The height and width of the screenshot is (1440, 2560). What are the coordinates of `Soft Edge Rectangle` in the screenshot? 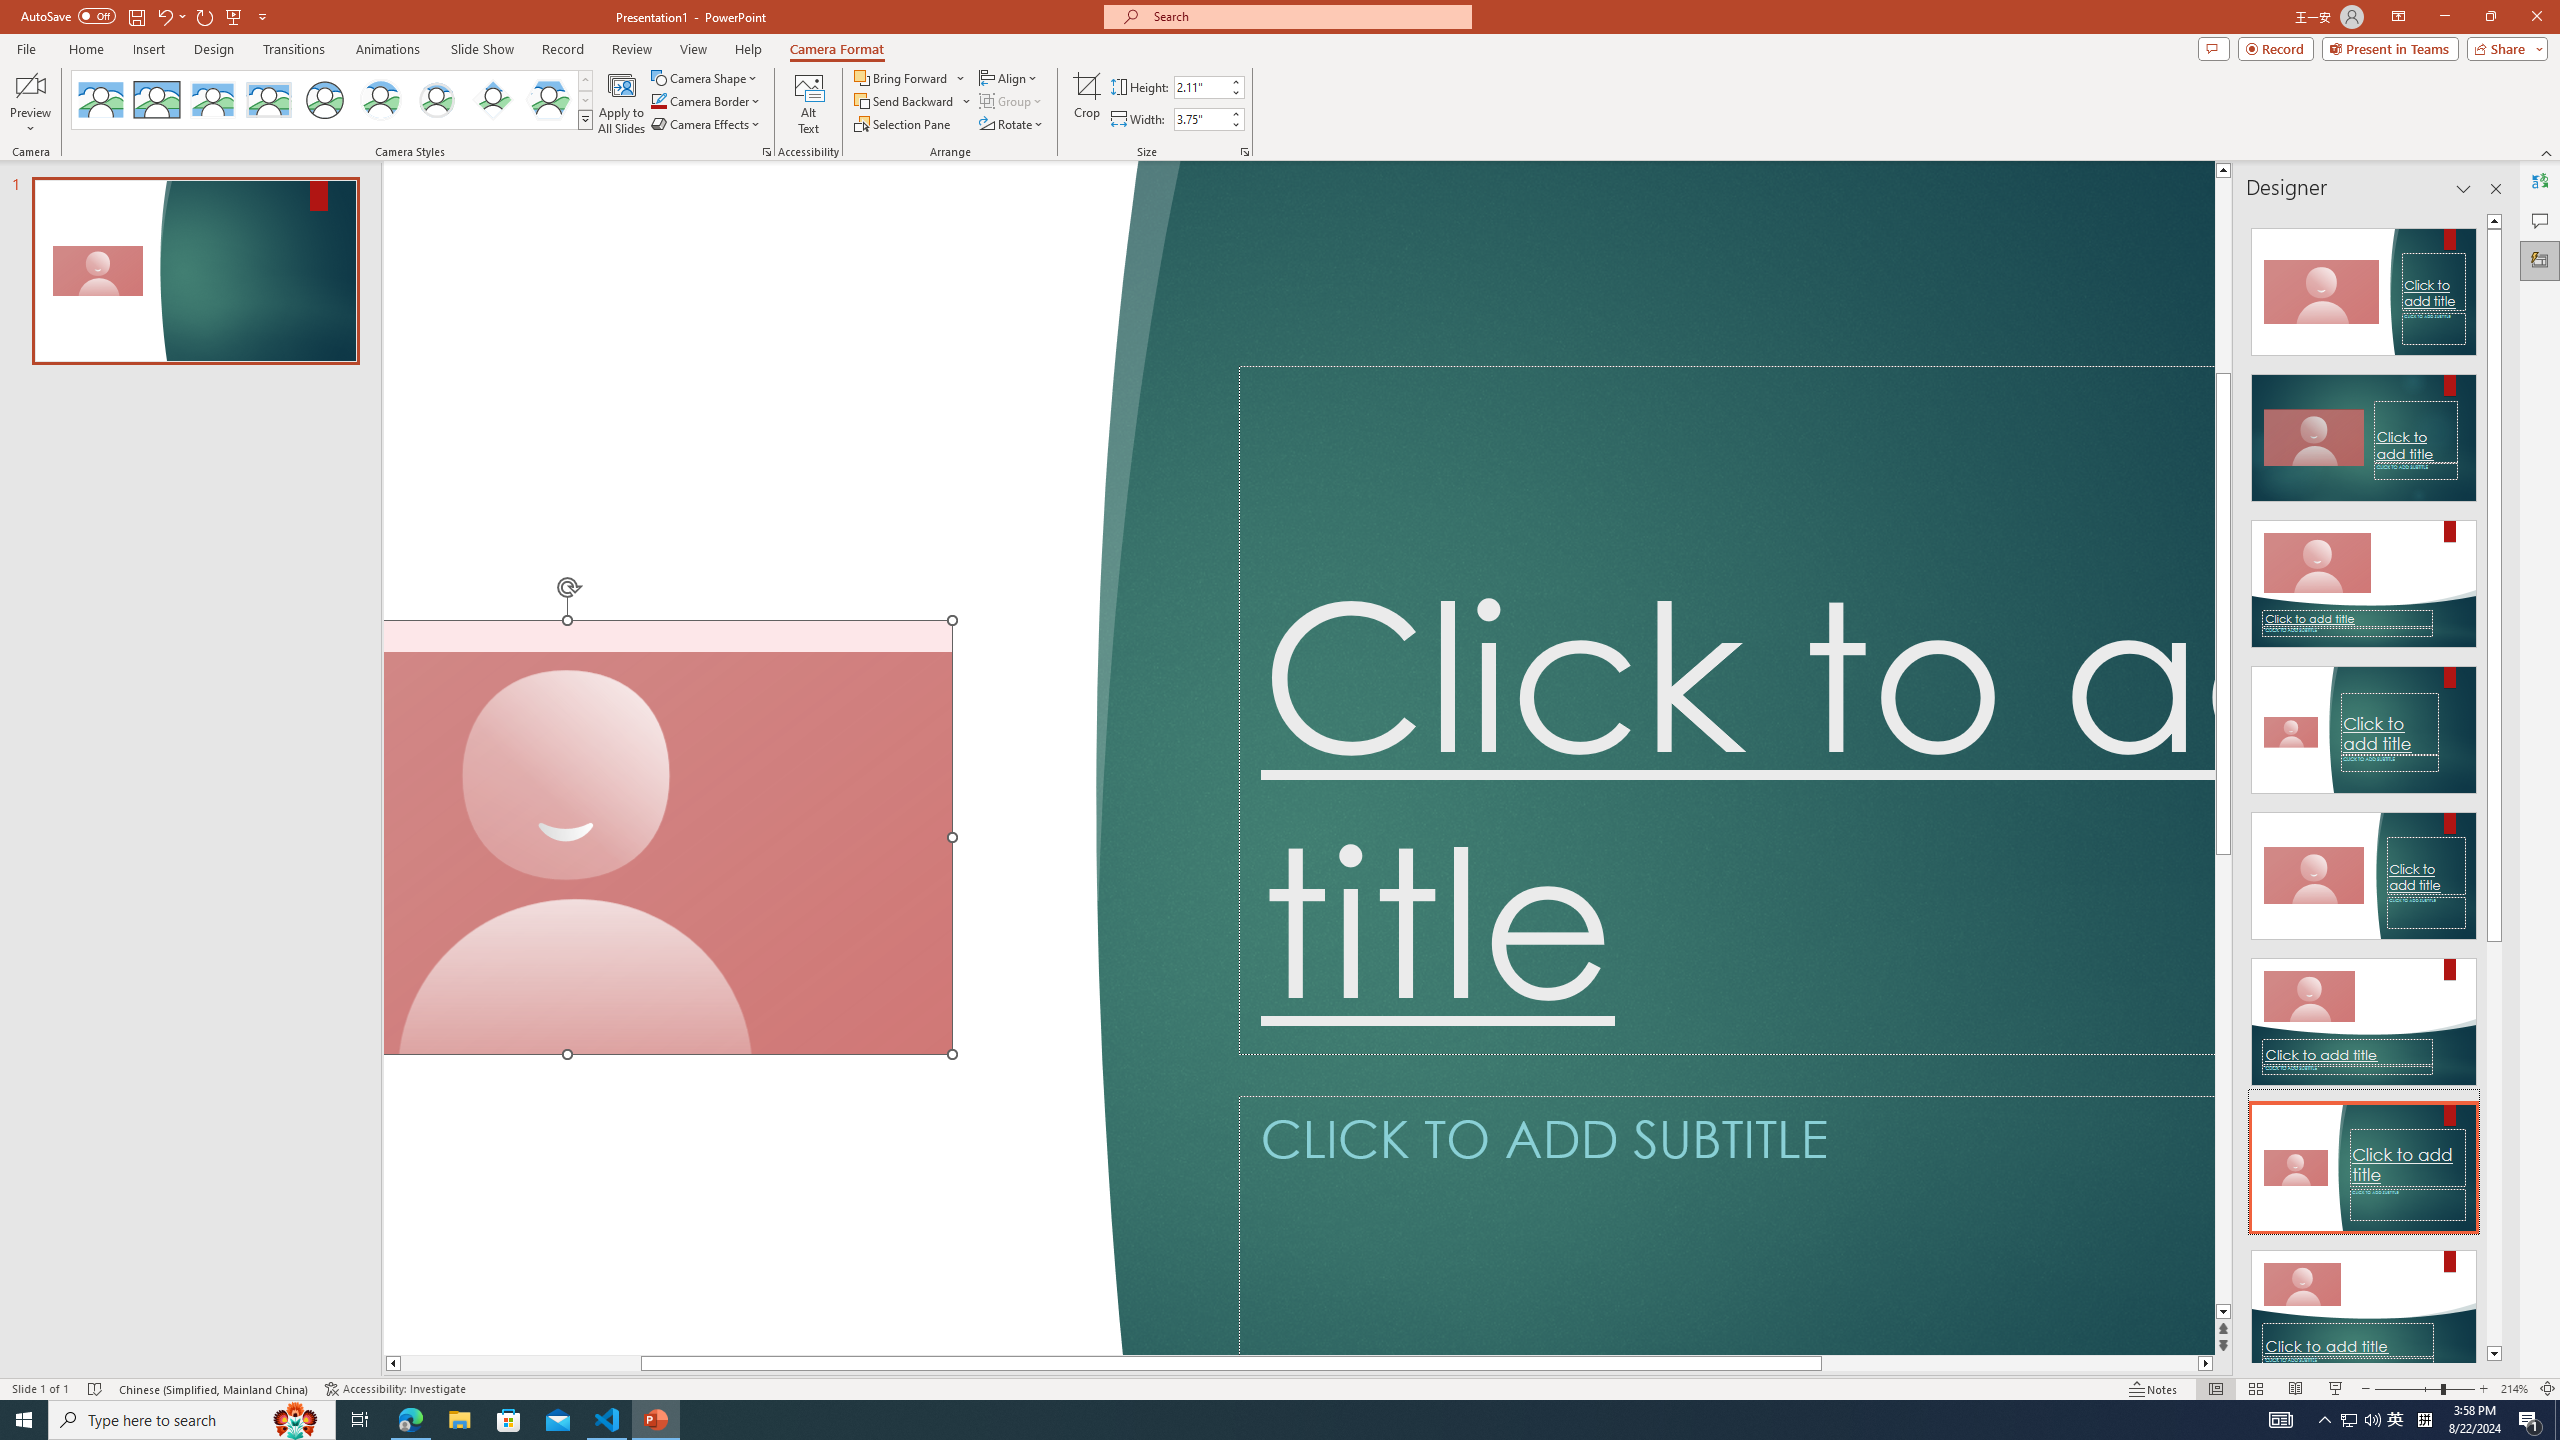 It's located at (268, 100).